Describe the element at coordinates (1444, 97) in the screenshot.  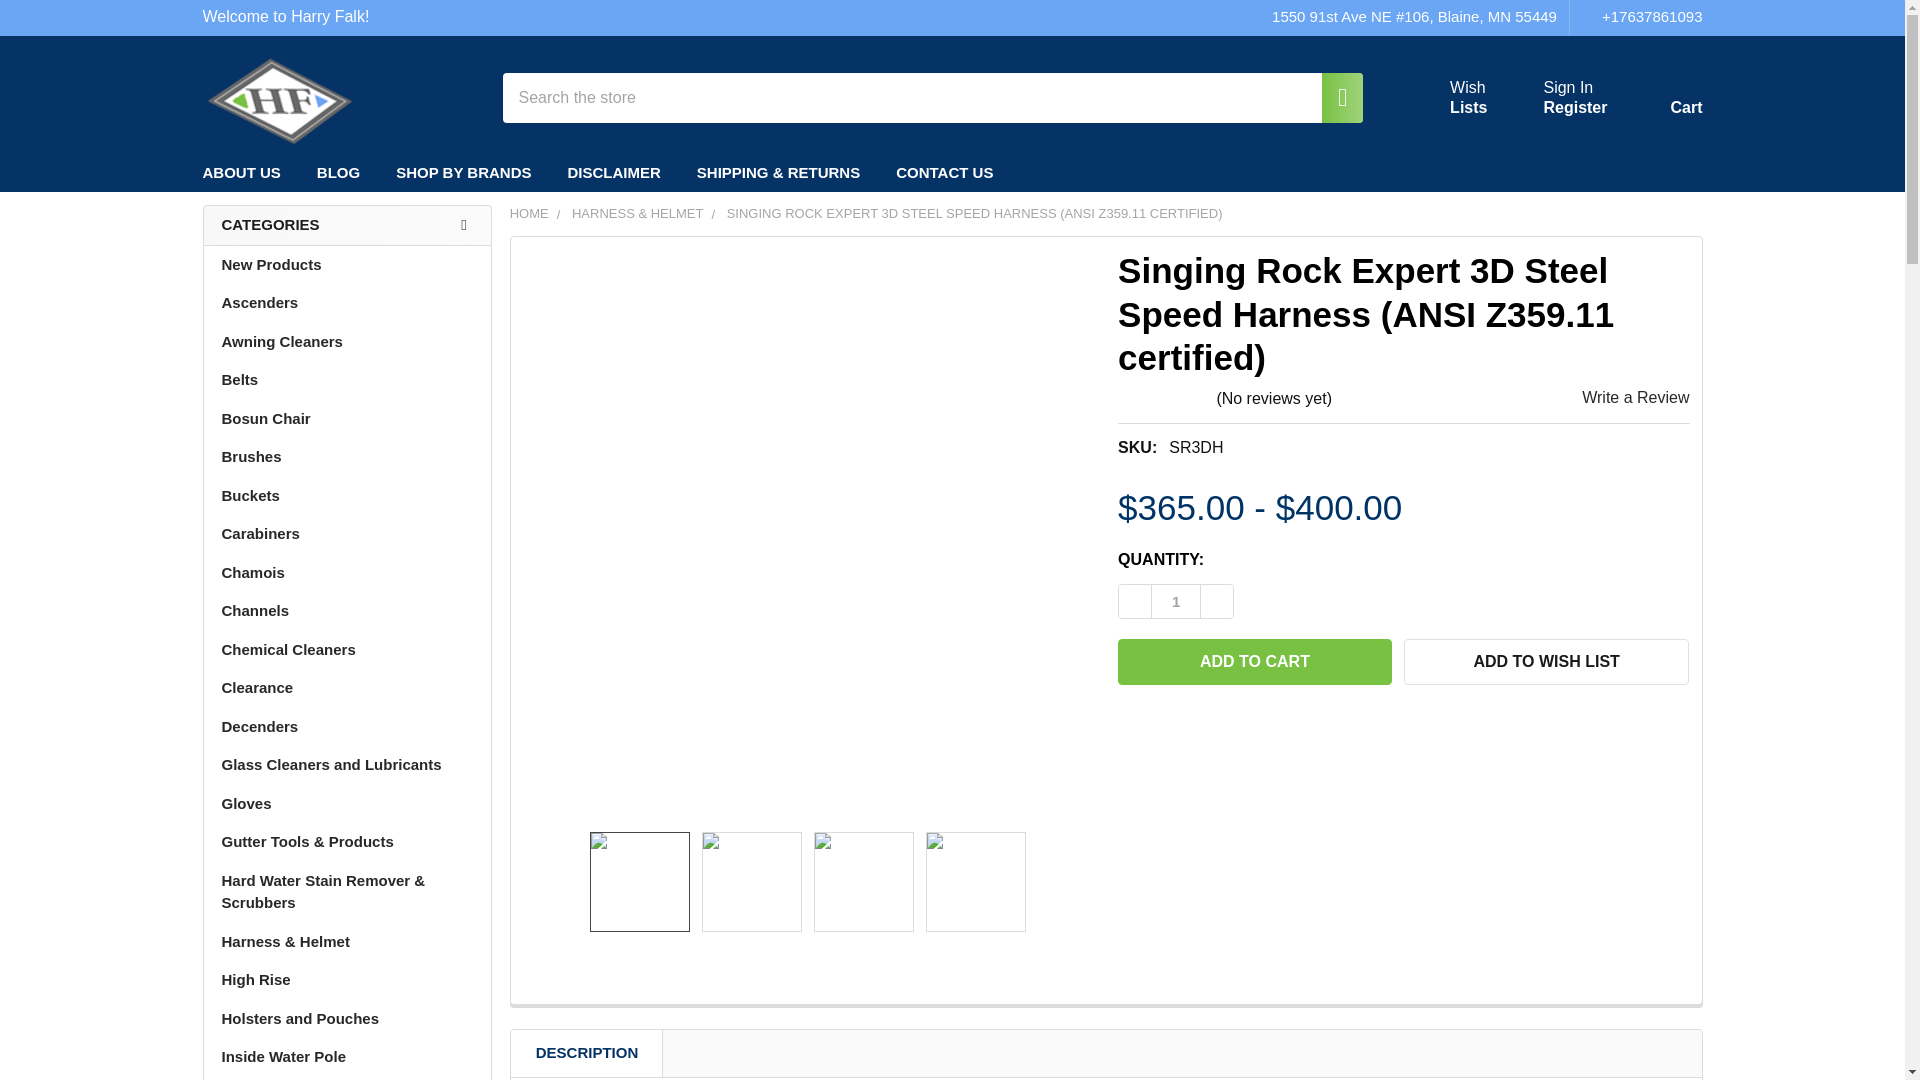
I see `Sign In` at that location.